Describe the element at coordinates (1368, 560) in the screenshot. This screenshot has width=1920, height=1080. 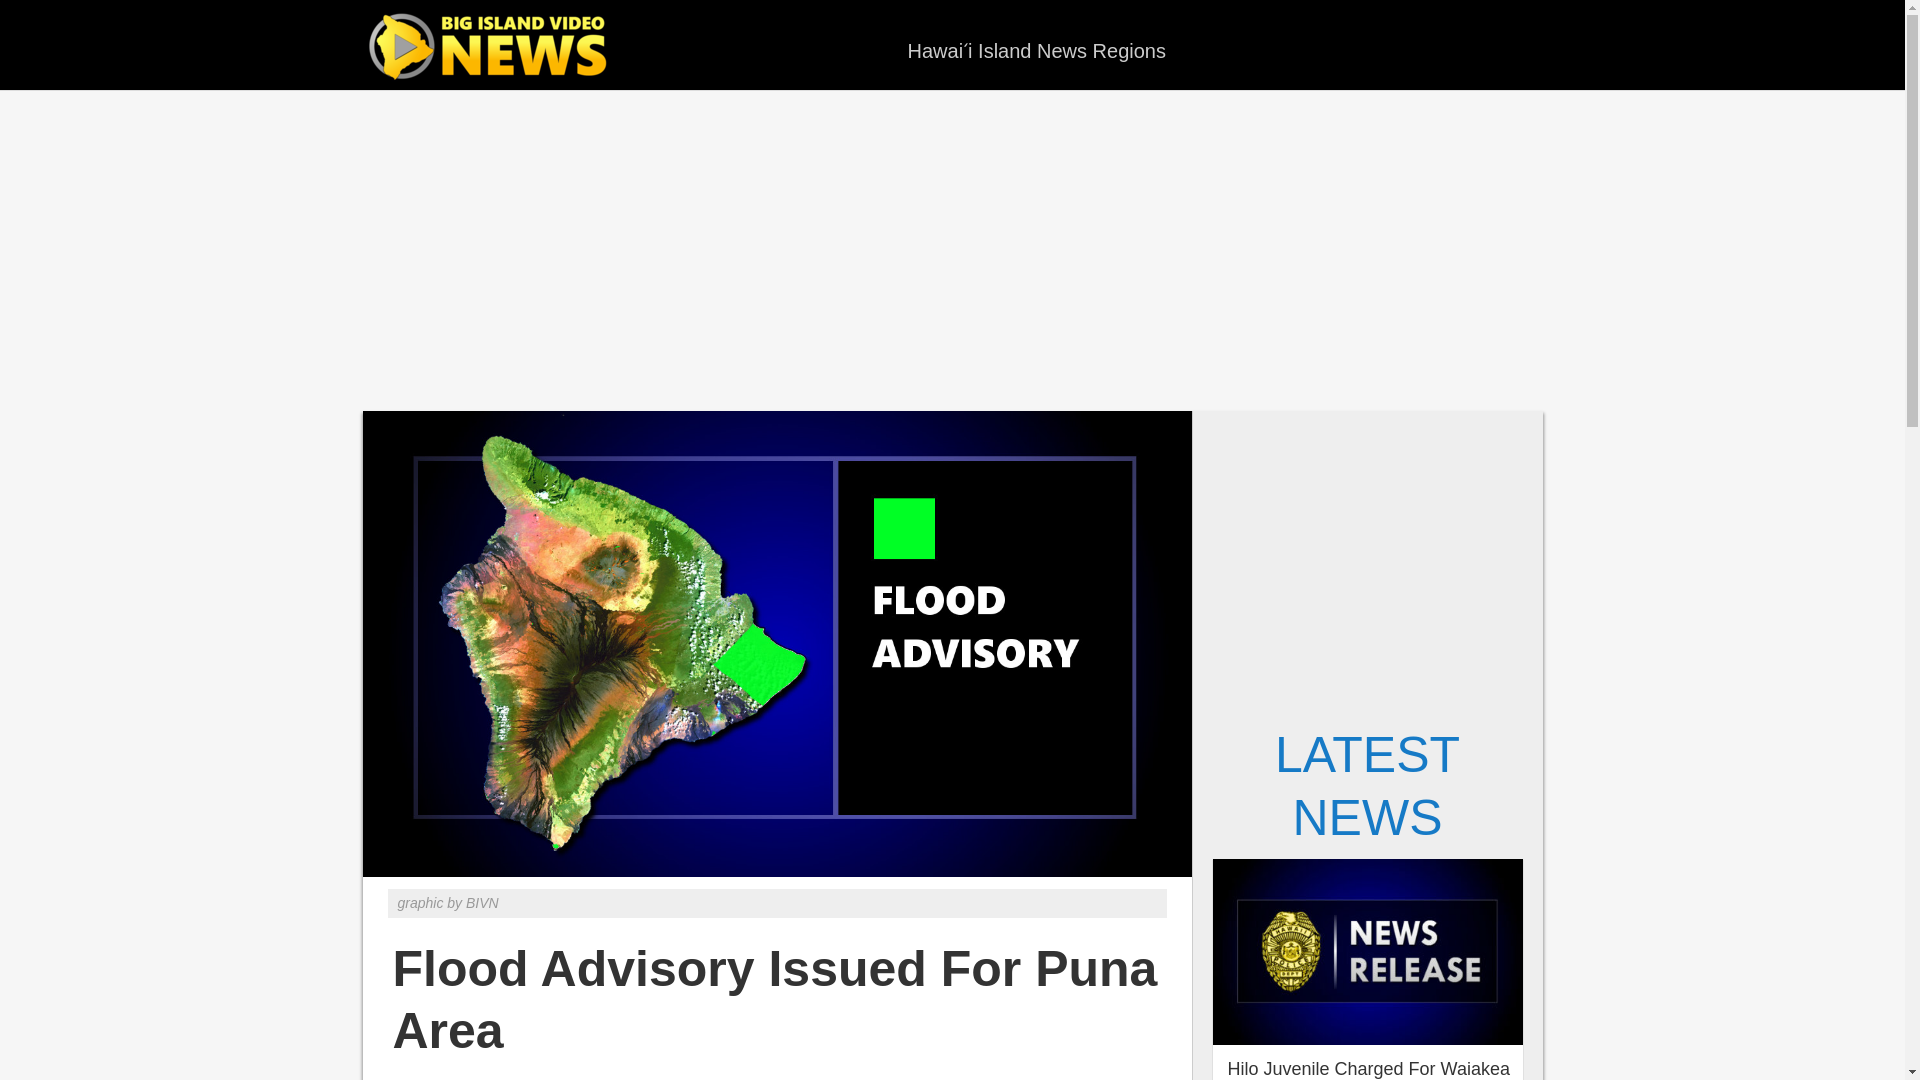
I see `Advertisement` at that location.